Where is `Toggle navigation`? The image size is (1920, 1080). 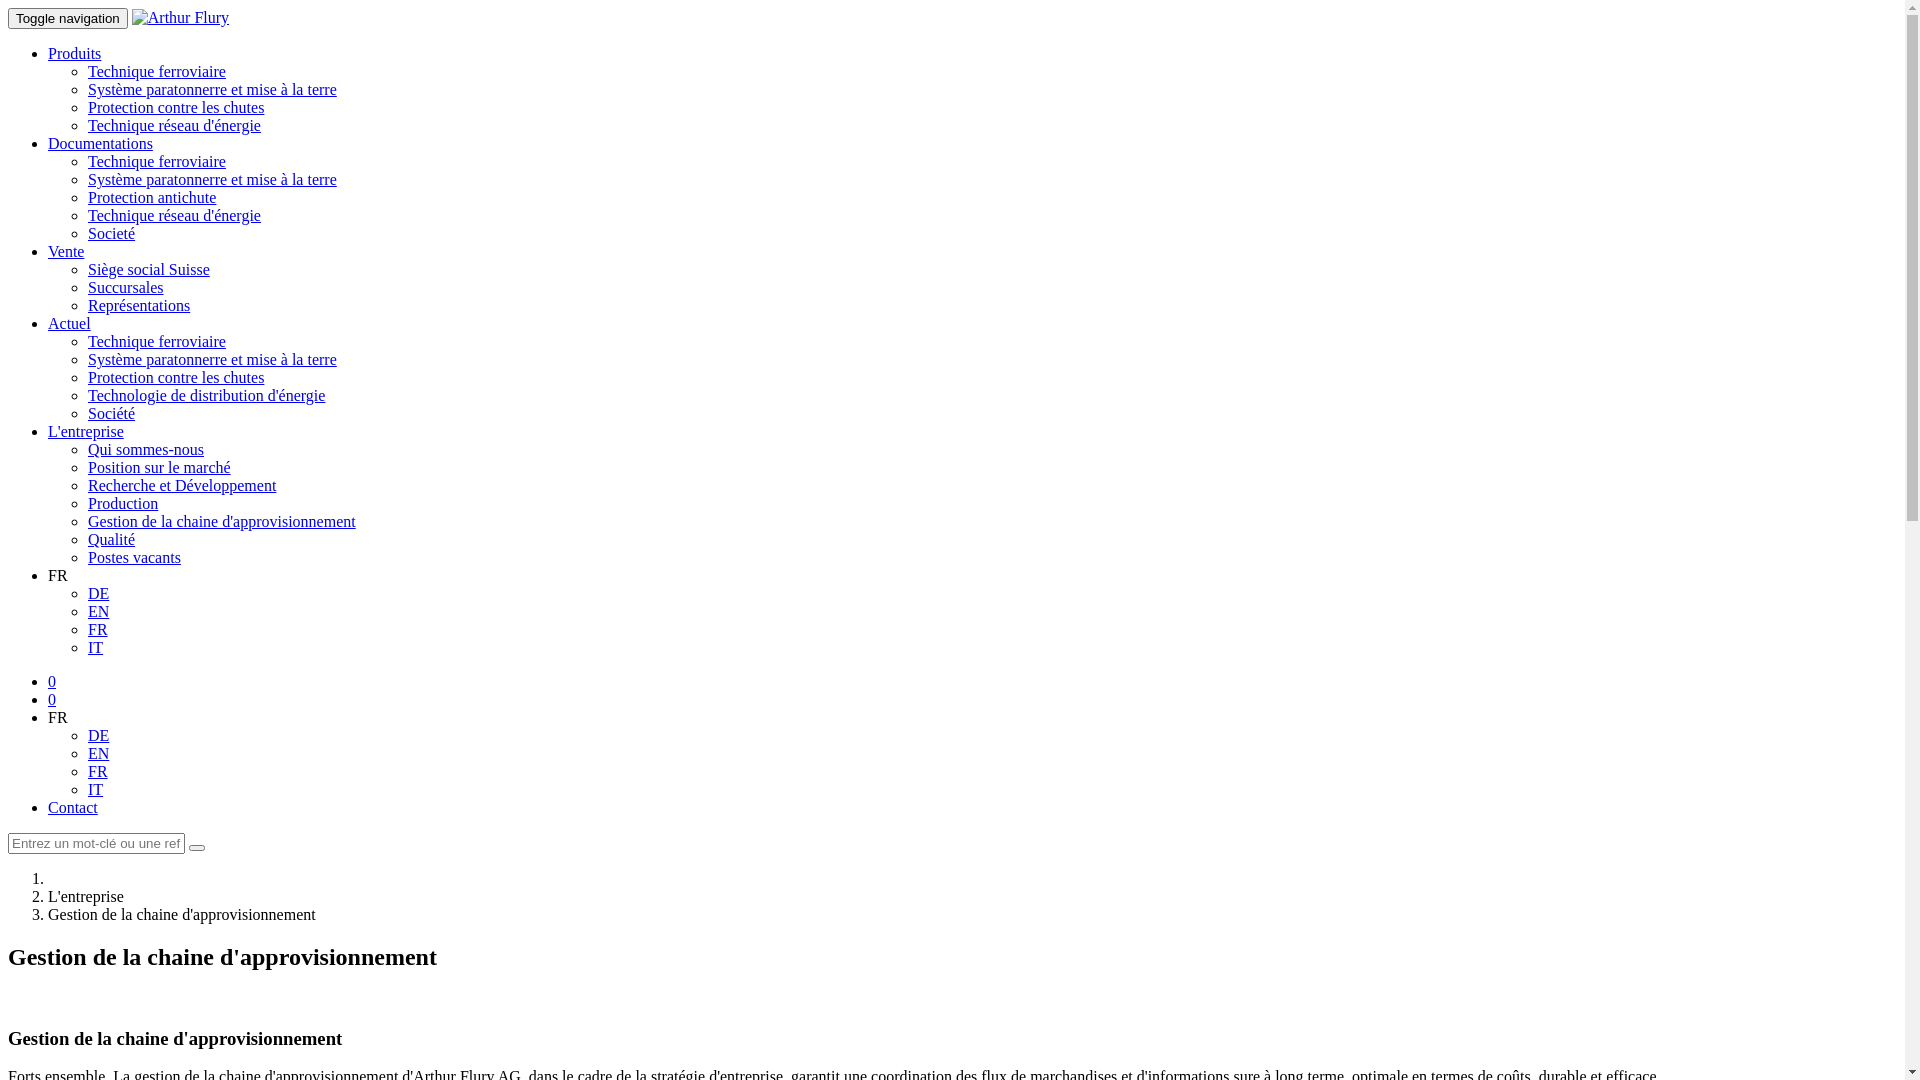
Toggle navigation is located at coordinates (68, 18).